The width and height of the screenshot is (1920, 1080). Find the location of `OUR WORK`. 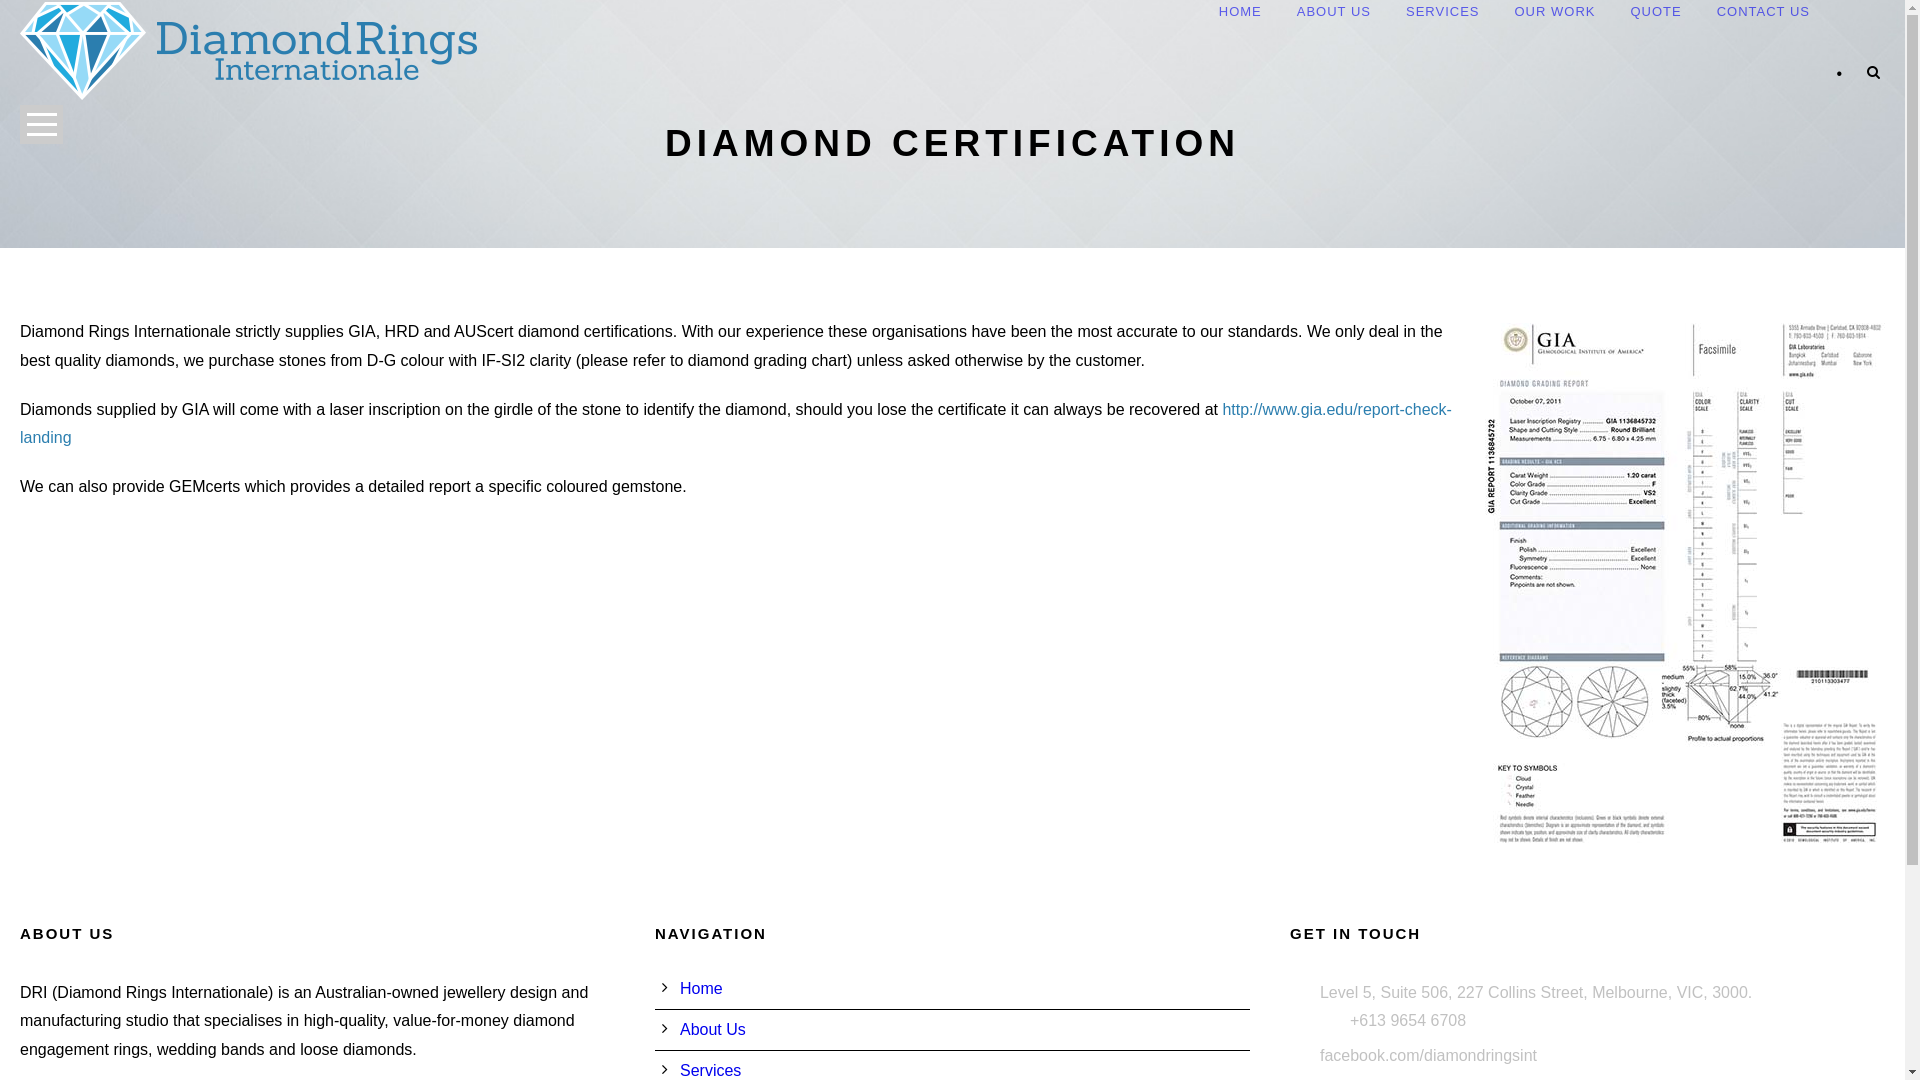

OUR WORK is located at coordinates (1554, 14).